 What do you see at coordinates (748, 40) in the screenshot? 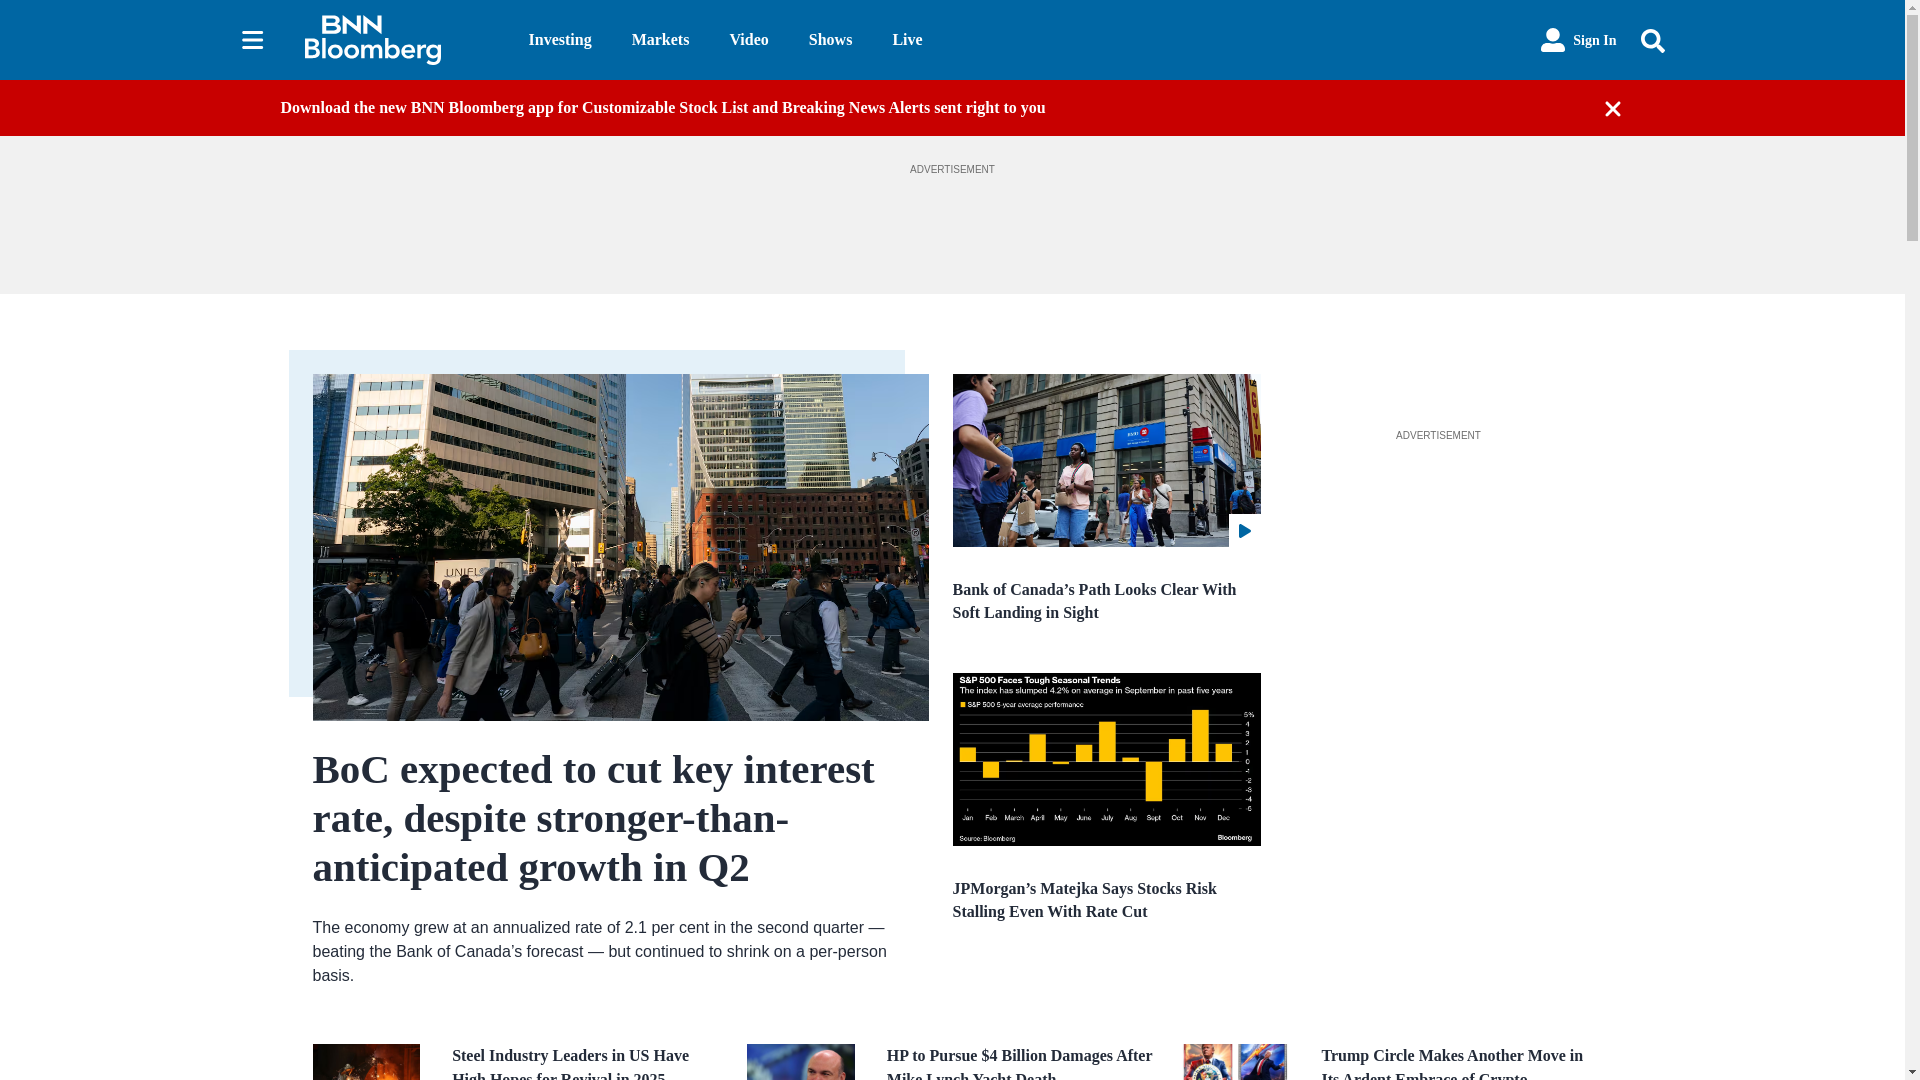
I see `Video` at bounding box center [748, 40].